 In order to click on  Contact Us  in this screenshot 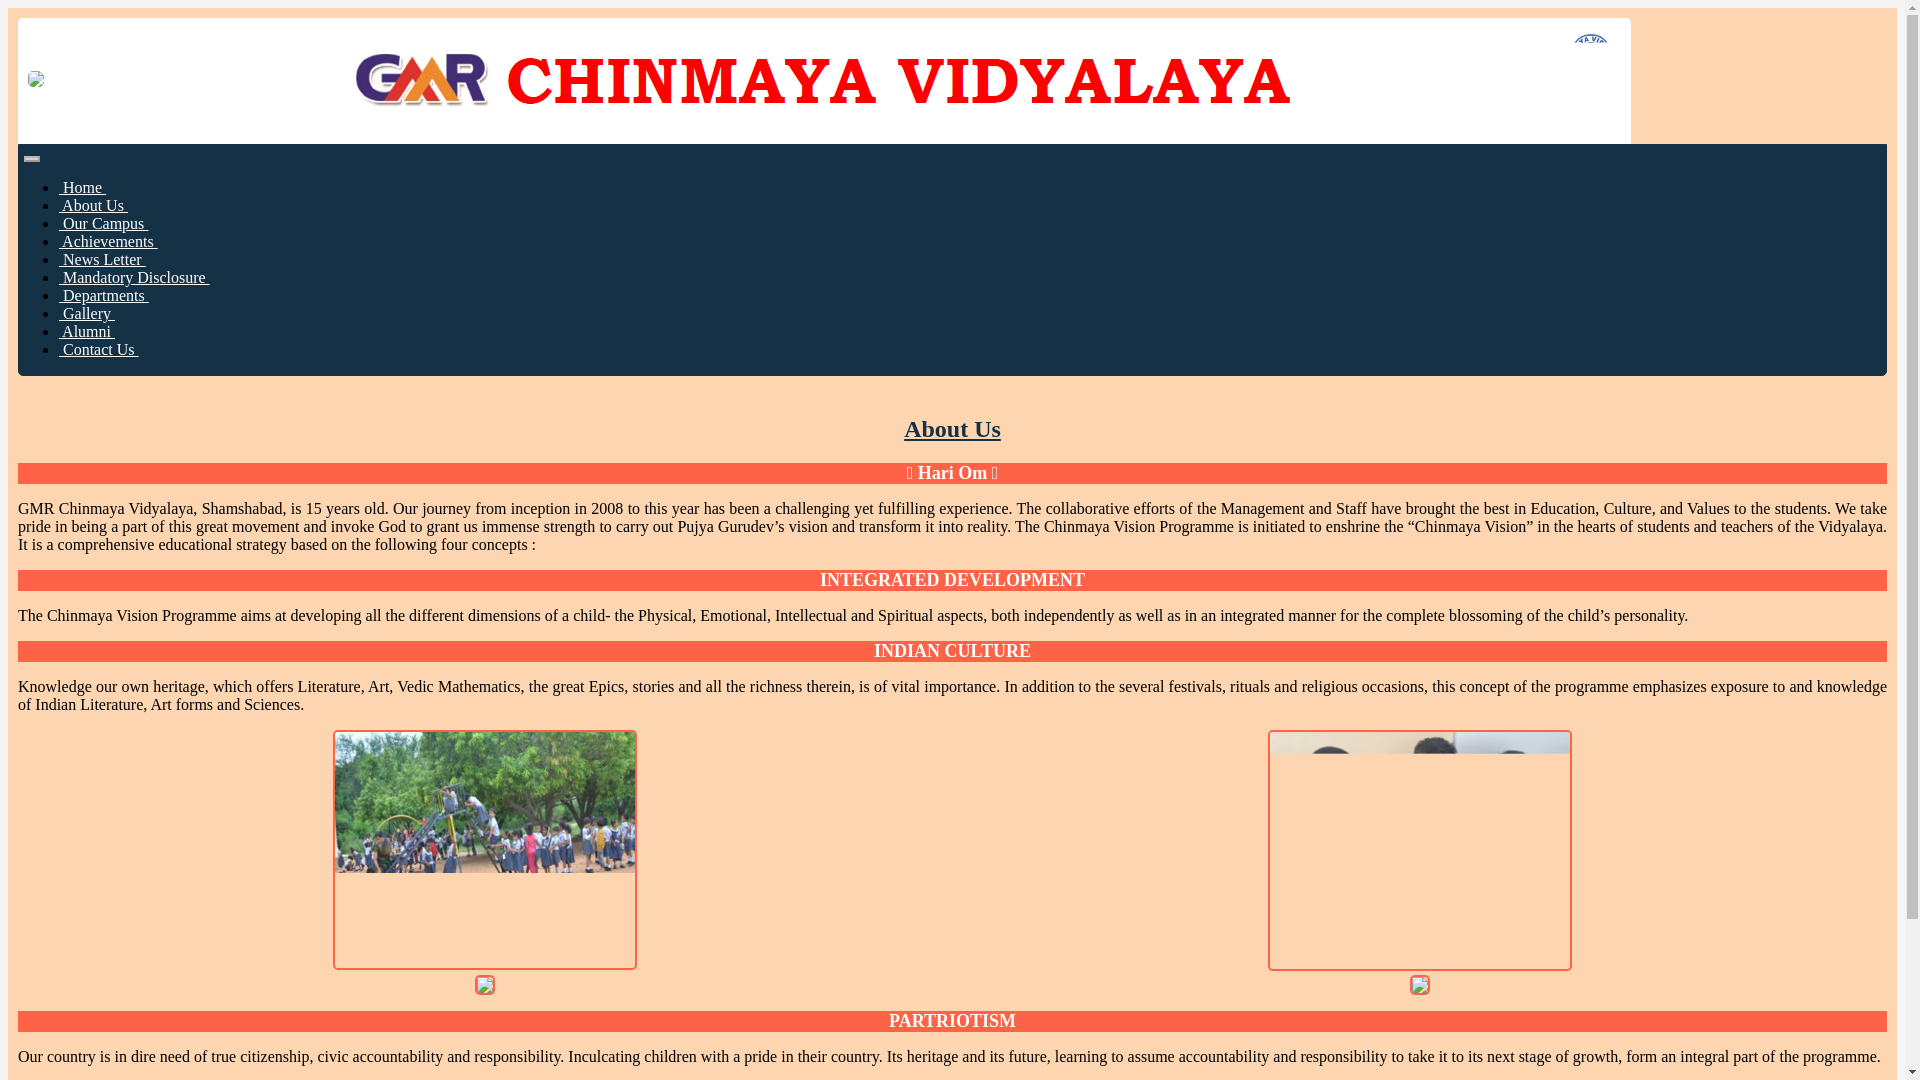, I will do `click(98, 349)`.